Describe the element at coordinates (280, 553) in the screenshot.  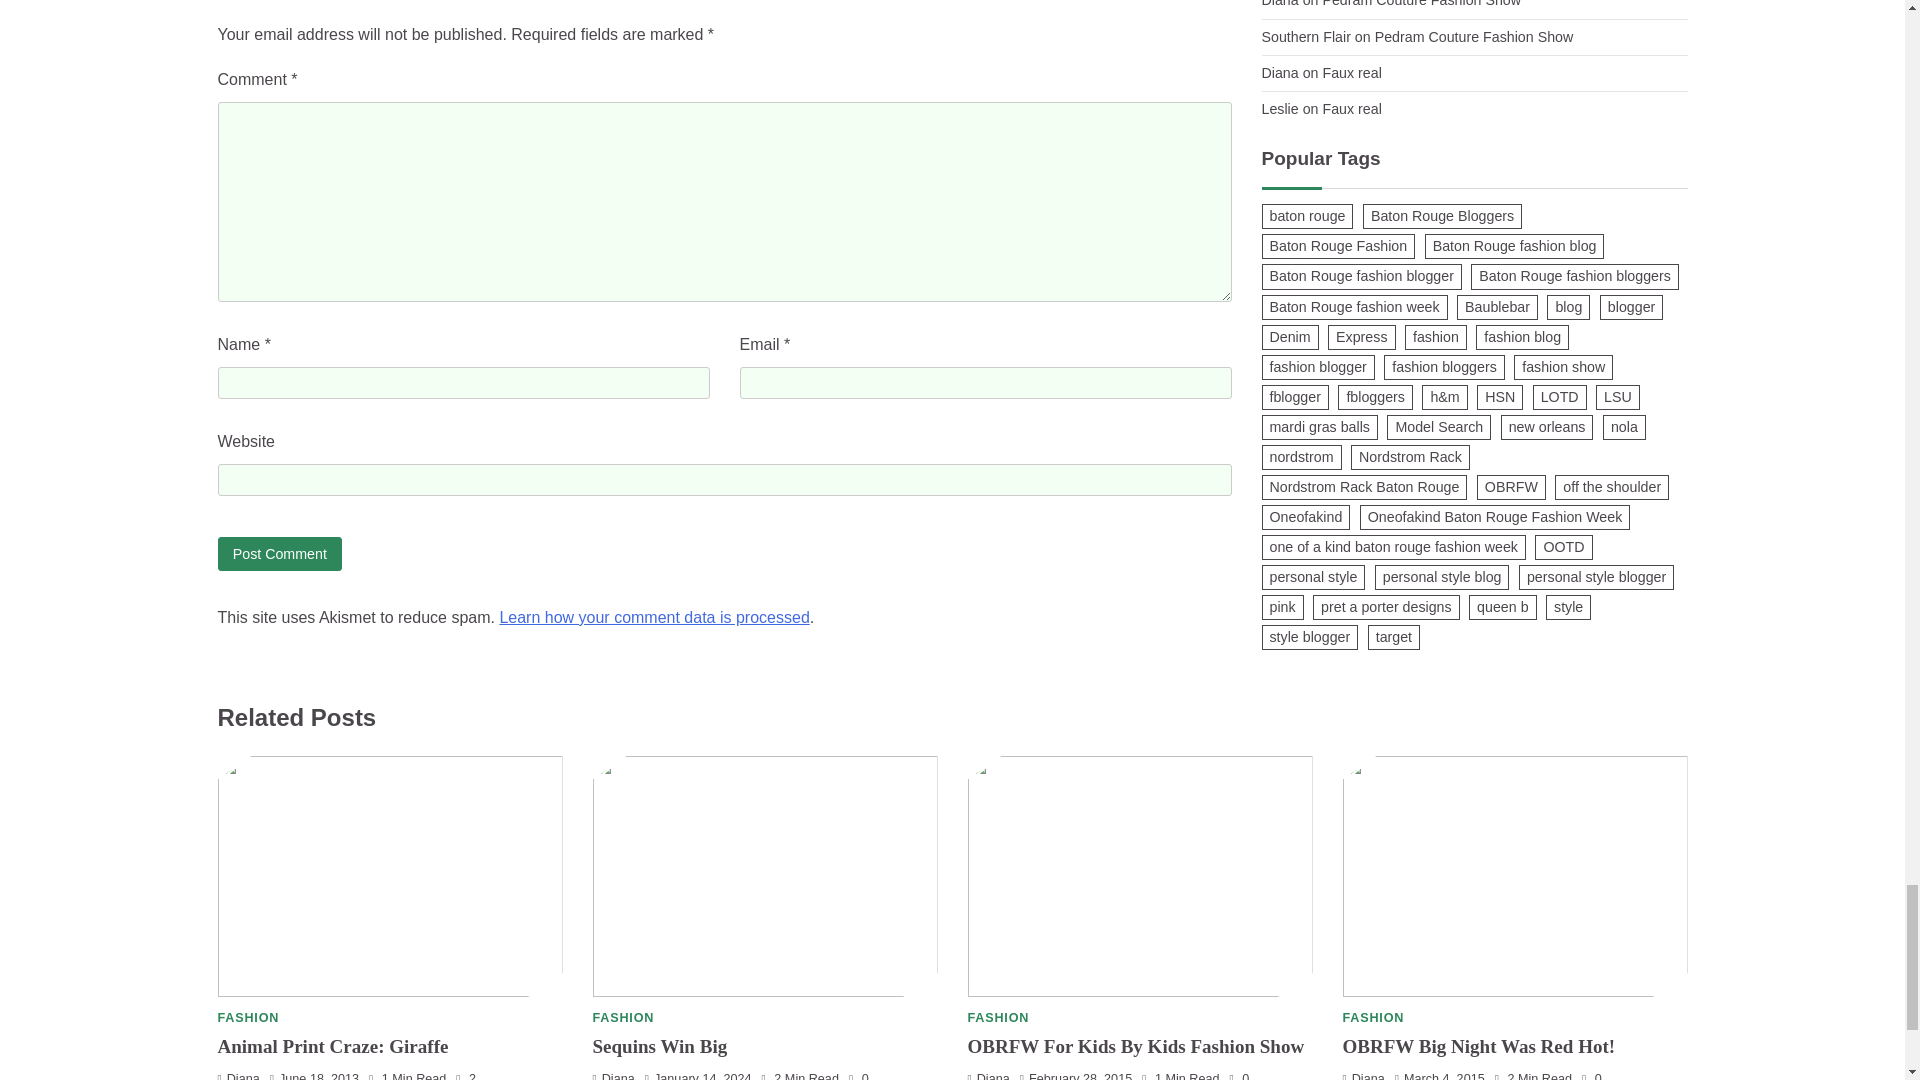
I see `Post Comment` at that location.